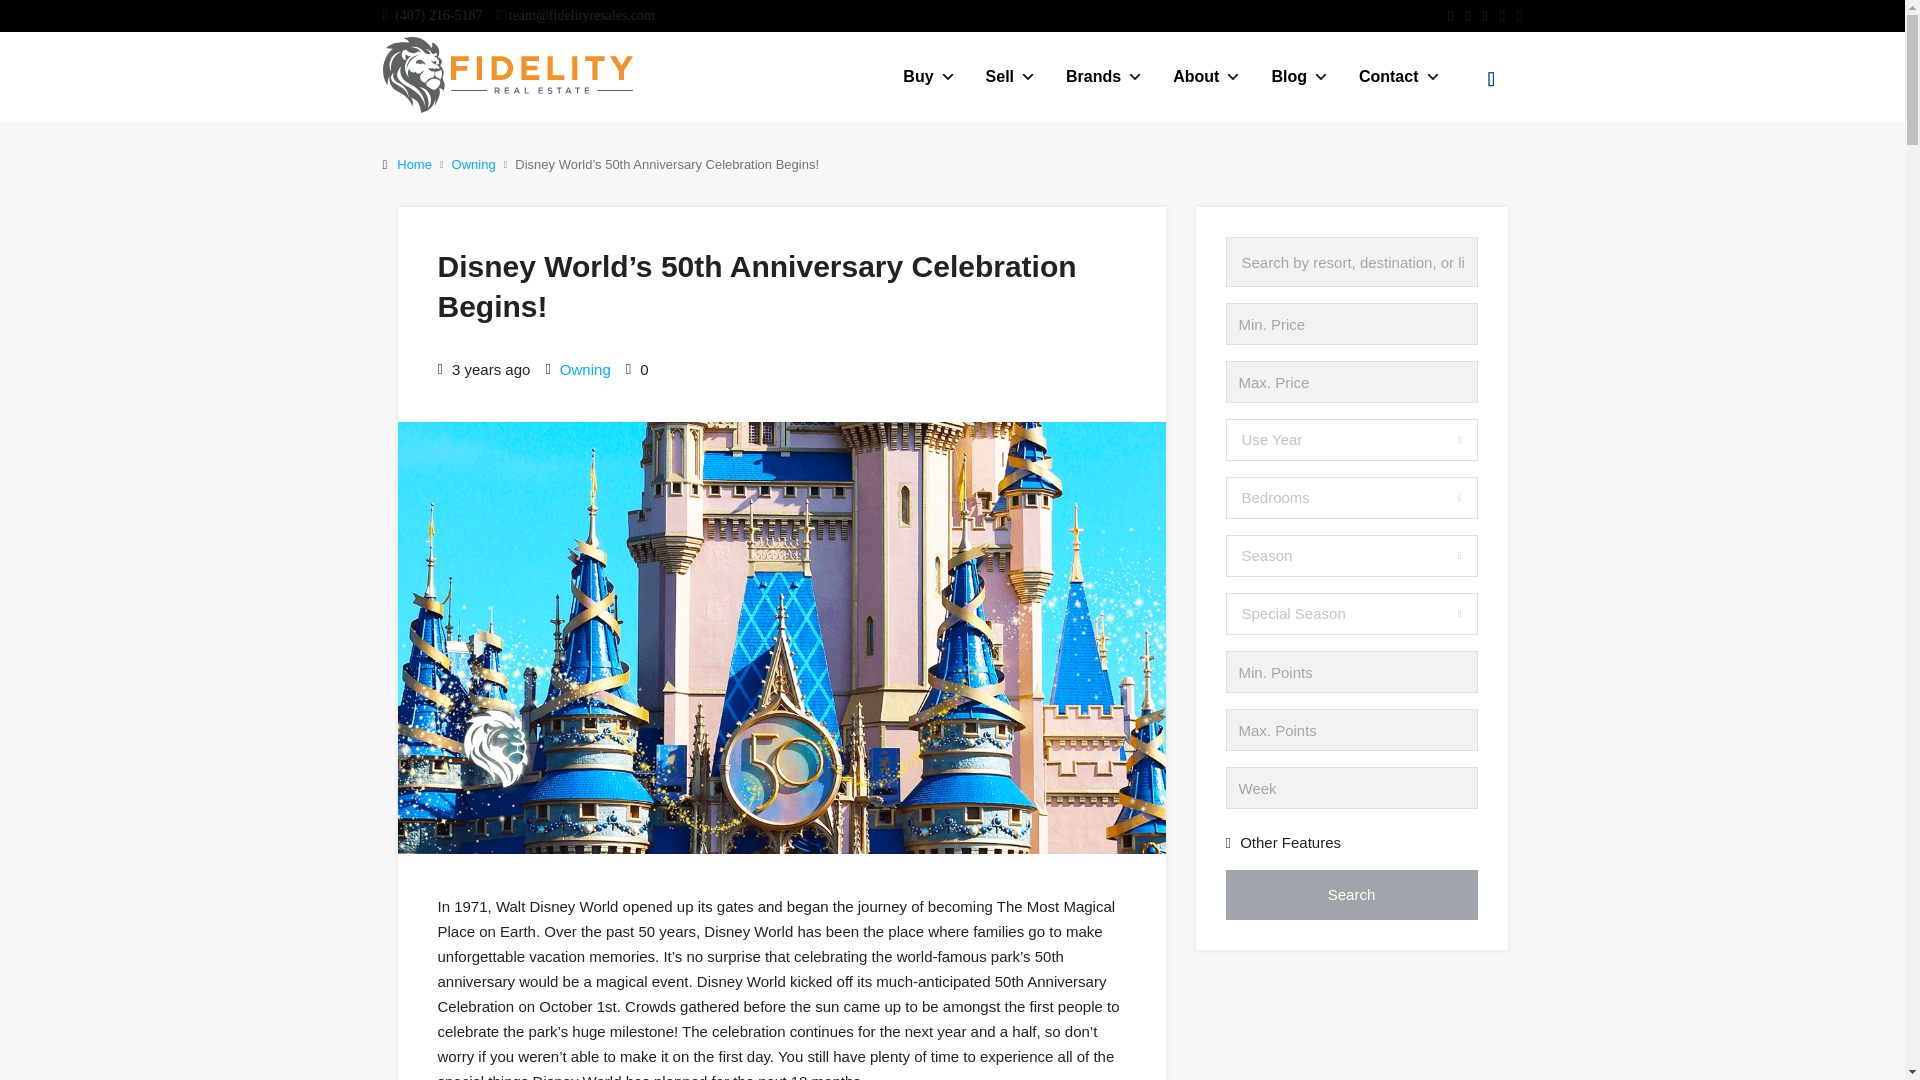 The width and height of the screenshot is (1920, 1080). What do you see at coordinates (1351, 614) in the screenshot?
I see `Special Season` at bounding box center [1351, 614].